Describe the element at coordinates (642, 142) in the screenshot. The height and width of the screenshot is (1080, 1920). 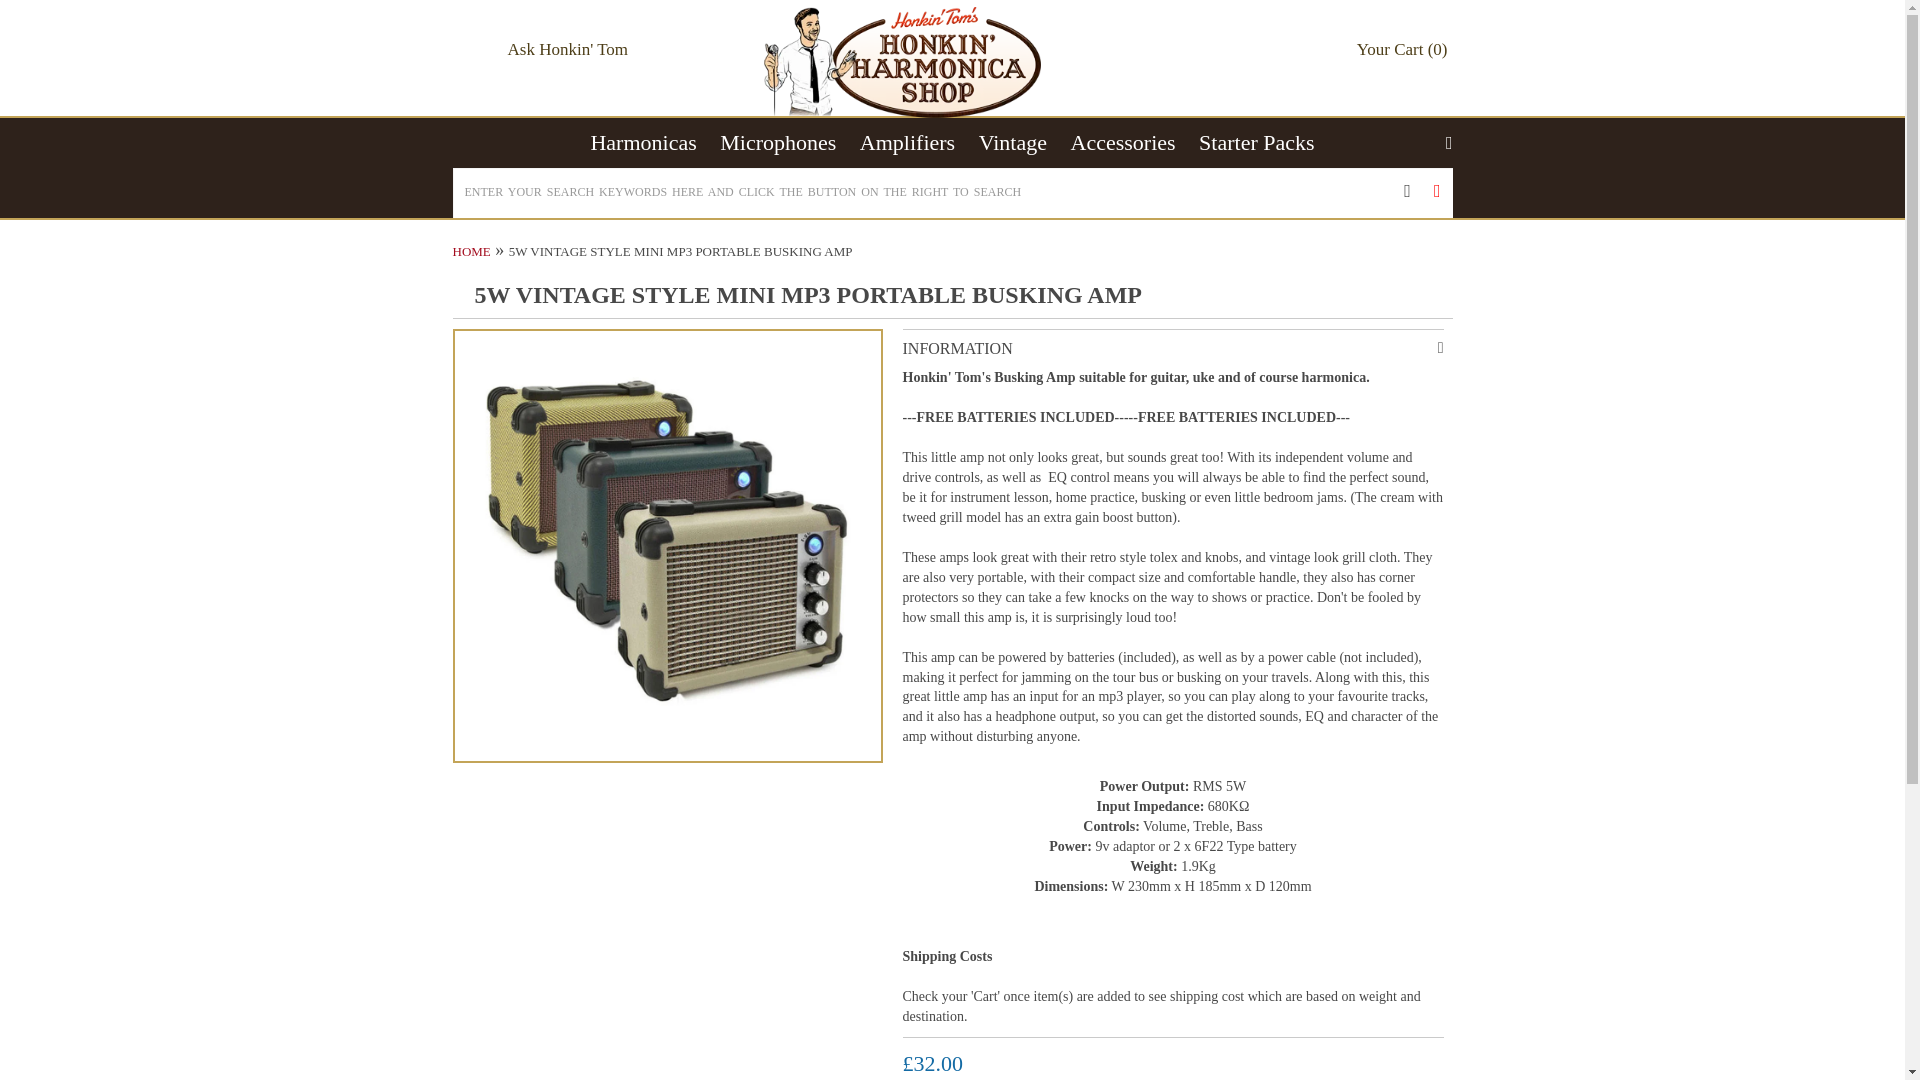
I see `Harmonicas` at that location.